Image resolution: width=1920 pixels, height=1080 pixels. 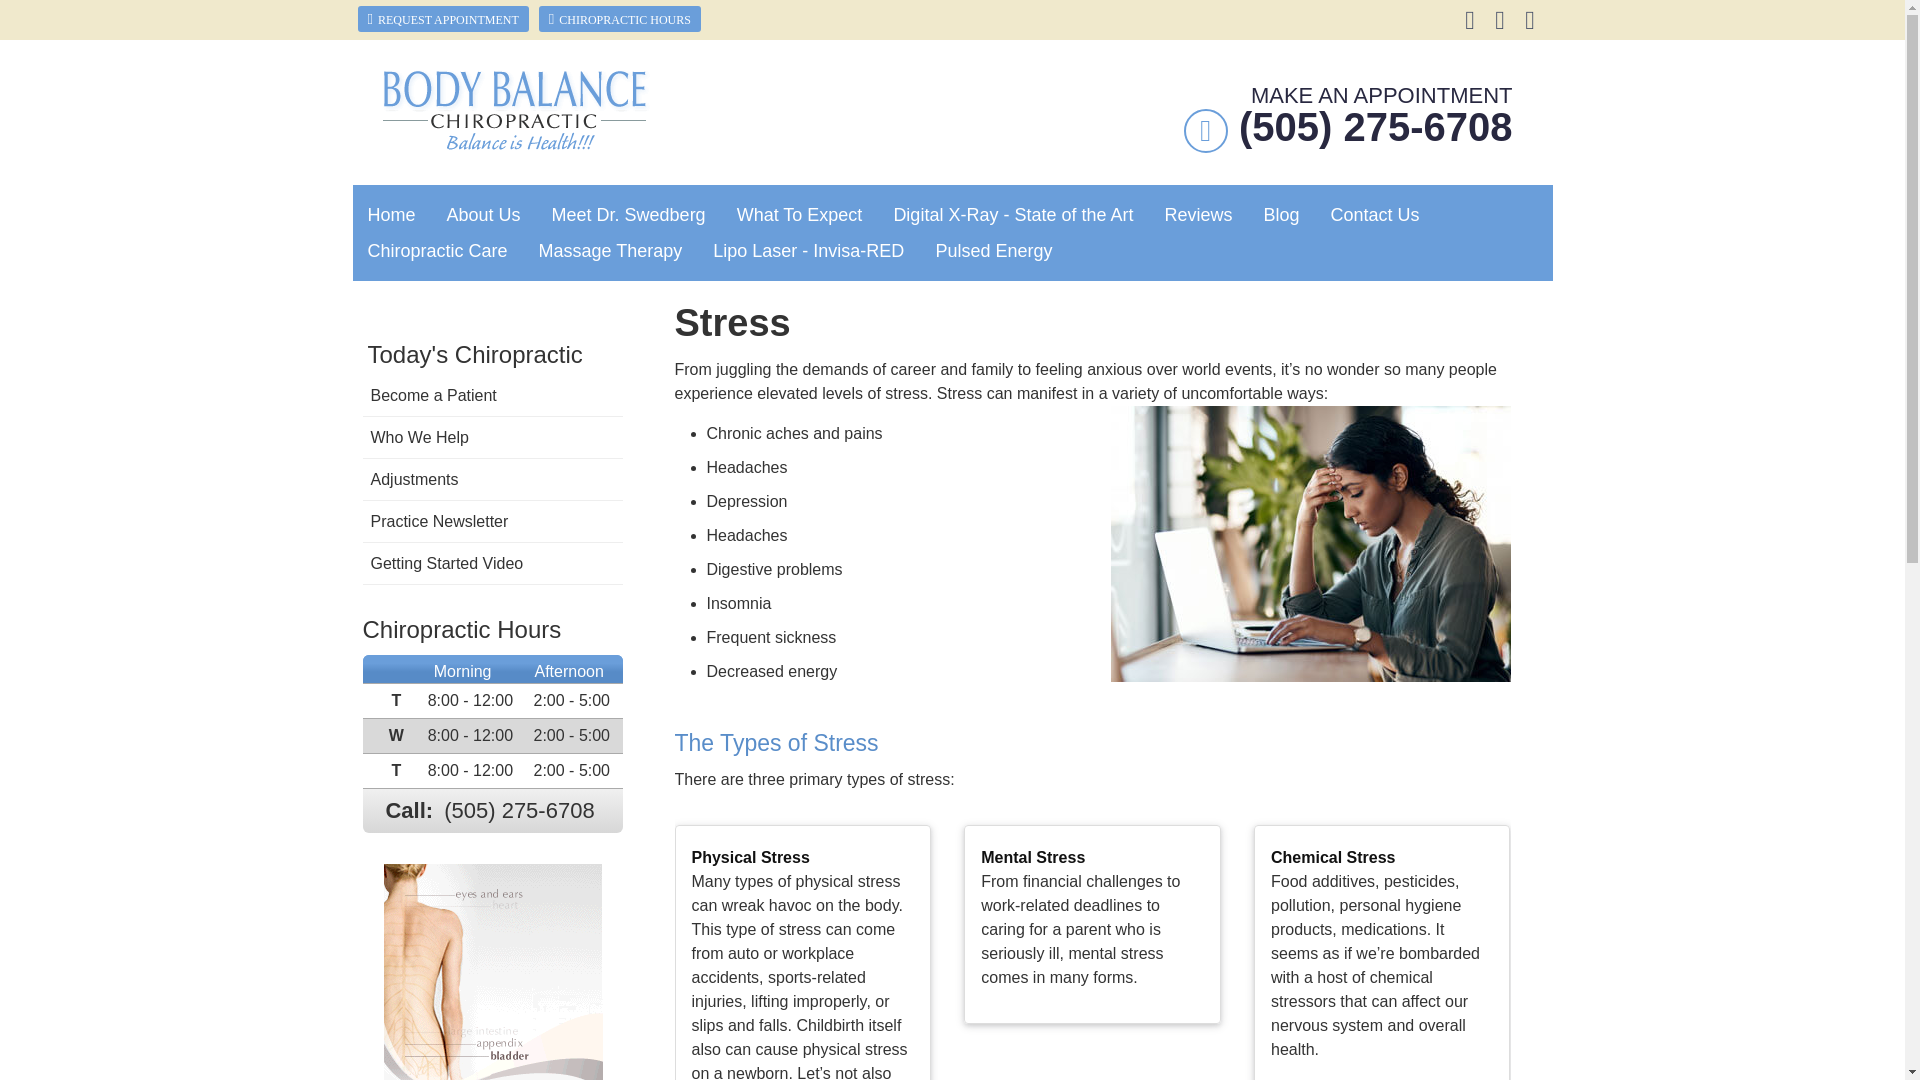 I want to click on Digital X-Ray - State of the Art, so click(x=1012, y=214).